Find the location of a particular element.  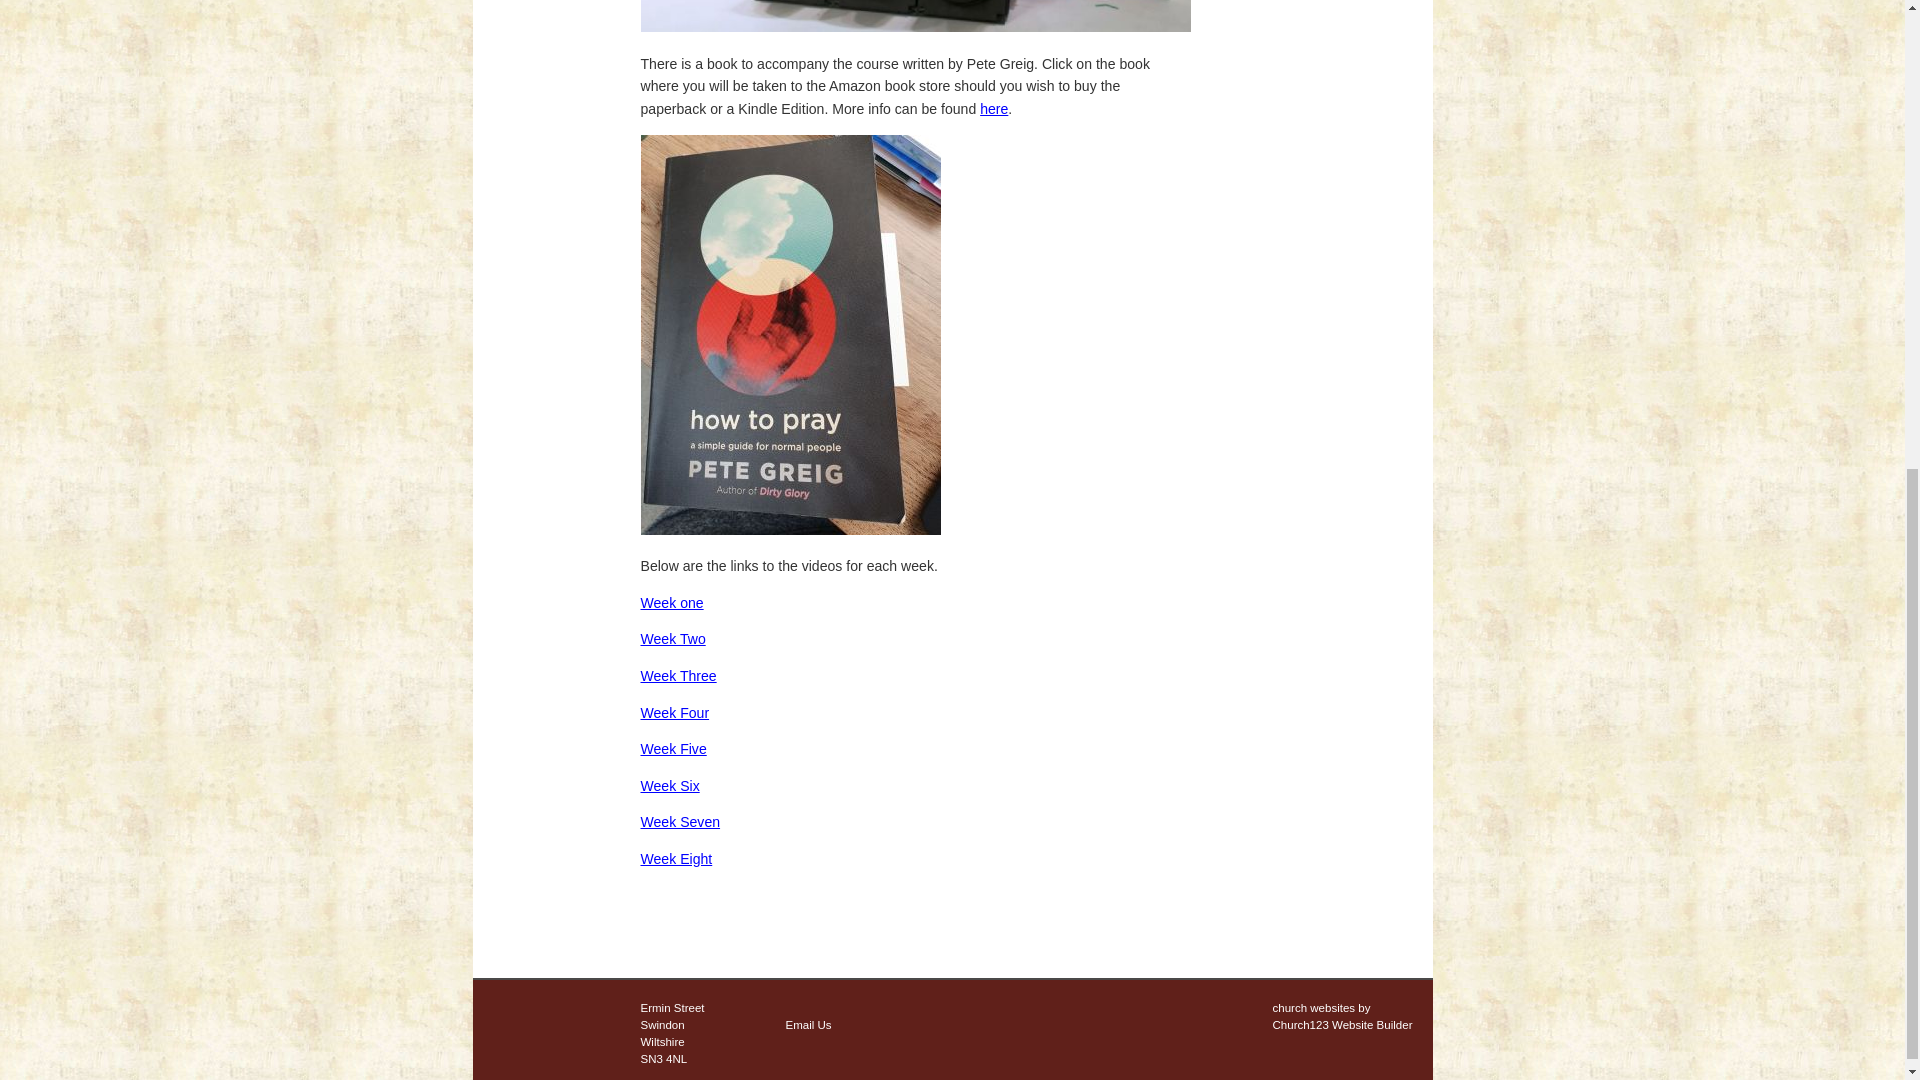

Week Six is located at coordinates (668, 785).